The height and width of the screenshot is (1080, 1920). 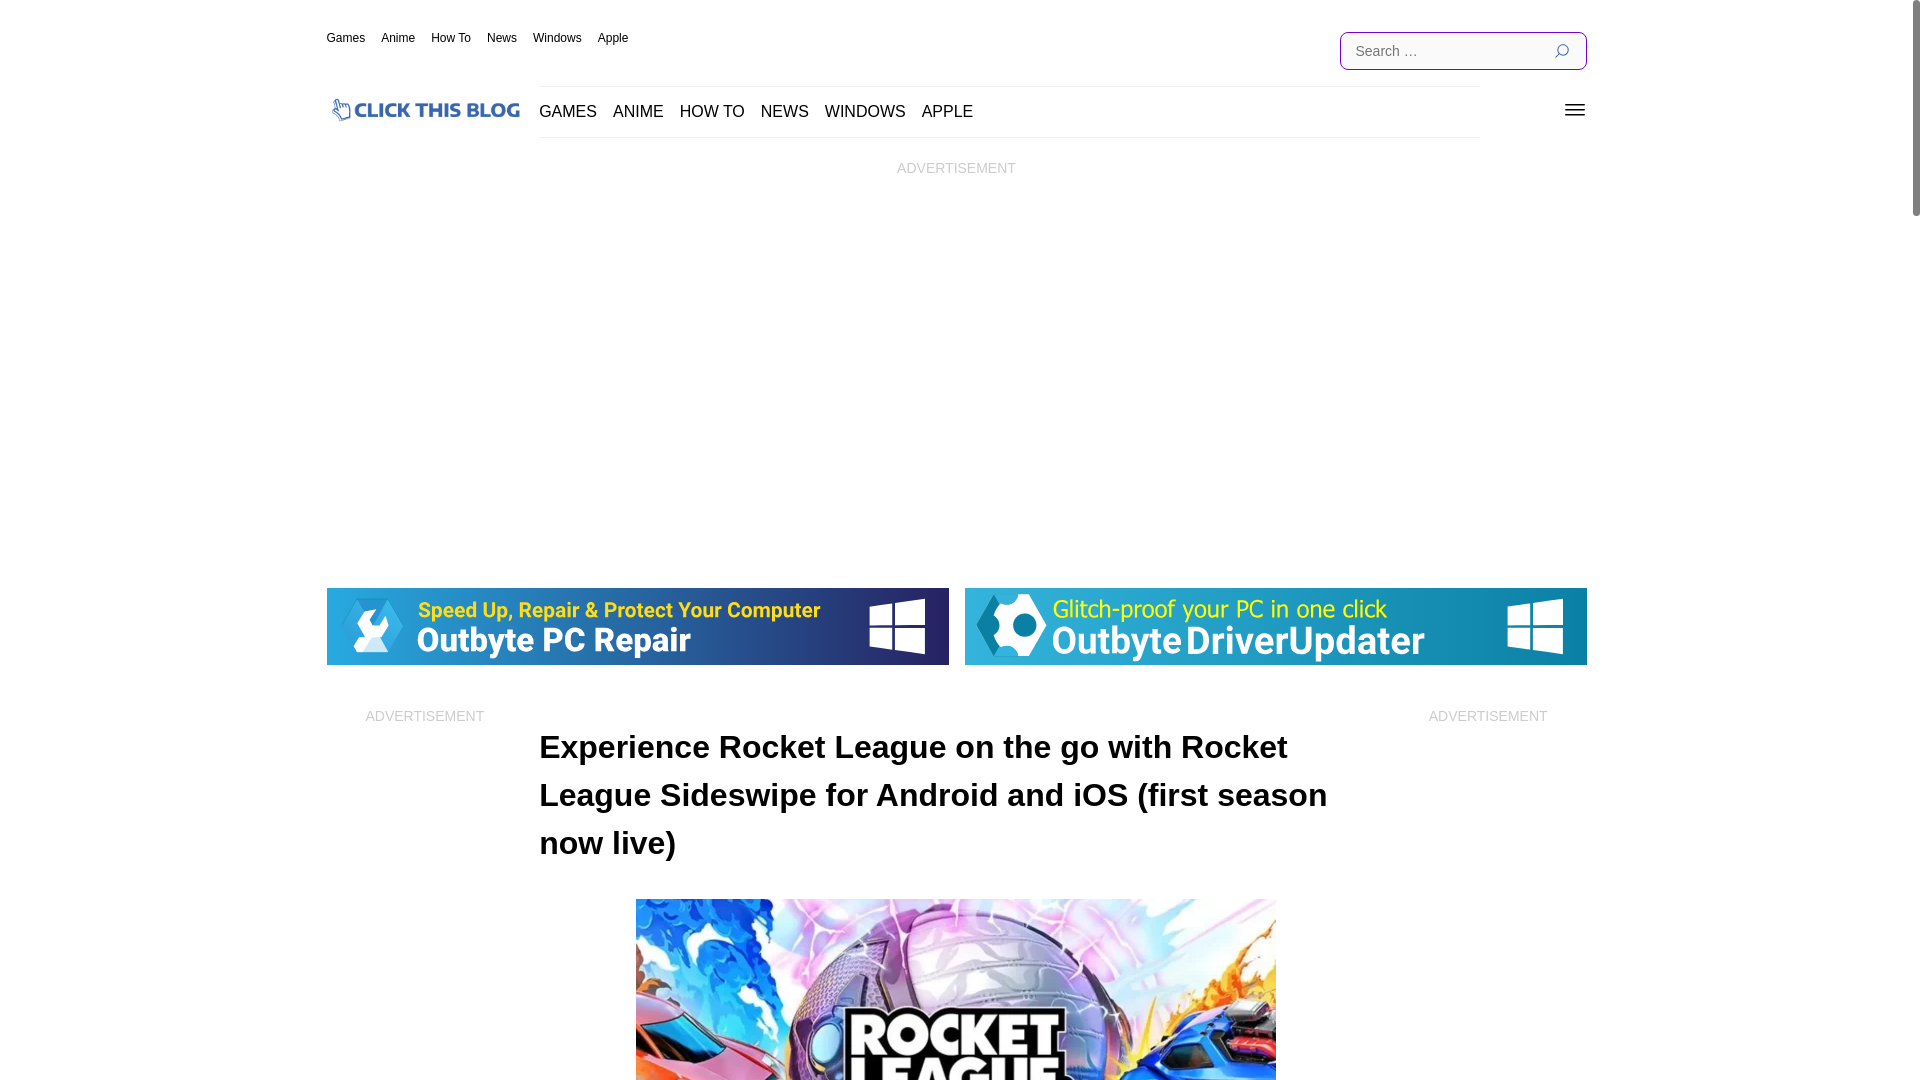 What do you see at coordinates (866, 110) in the screenshot?
I see `WINDOWS` at bounding box center [866, 110].